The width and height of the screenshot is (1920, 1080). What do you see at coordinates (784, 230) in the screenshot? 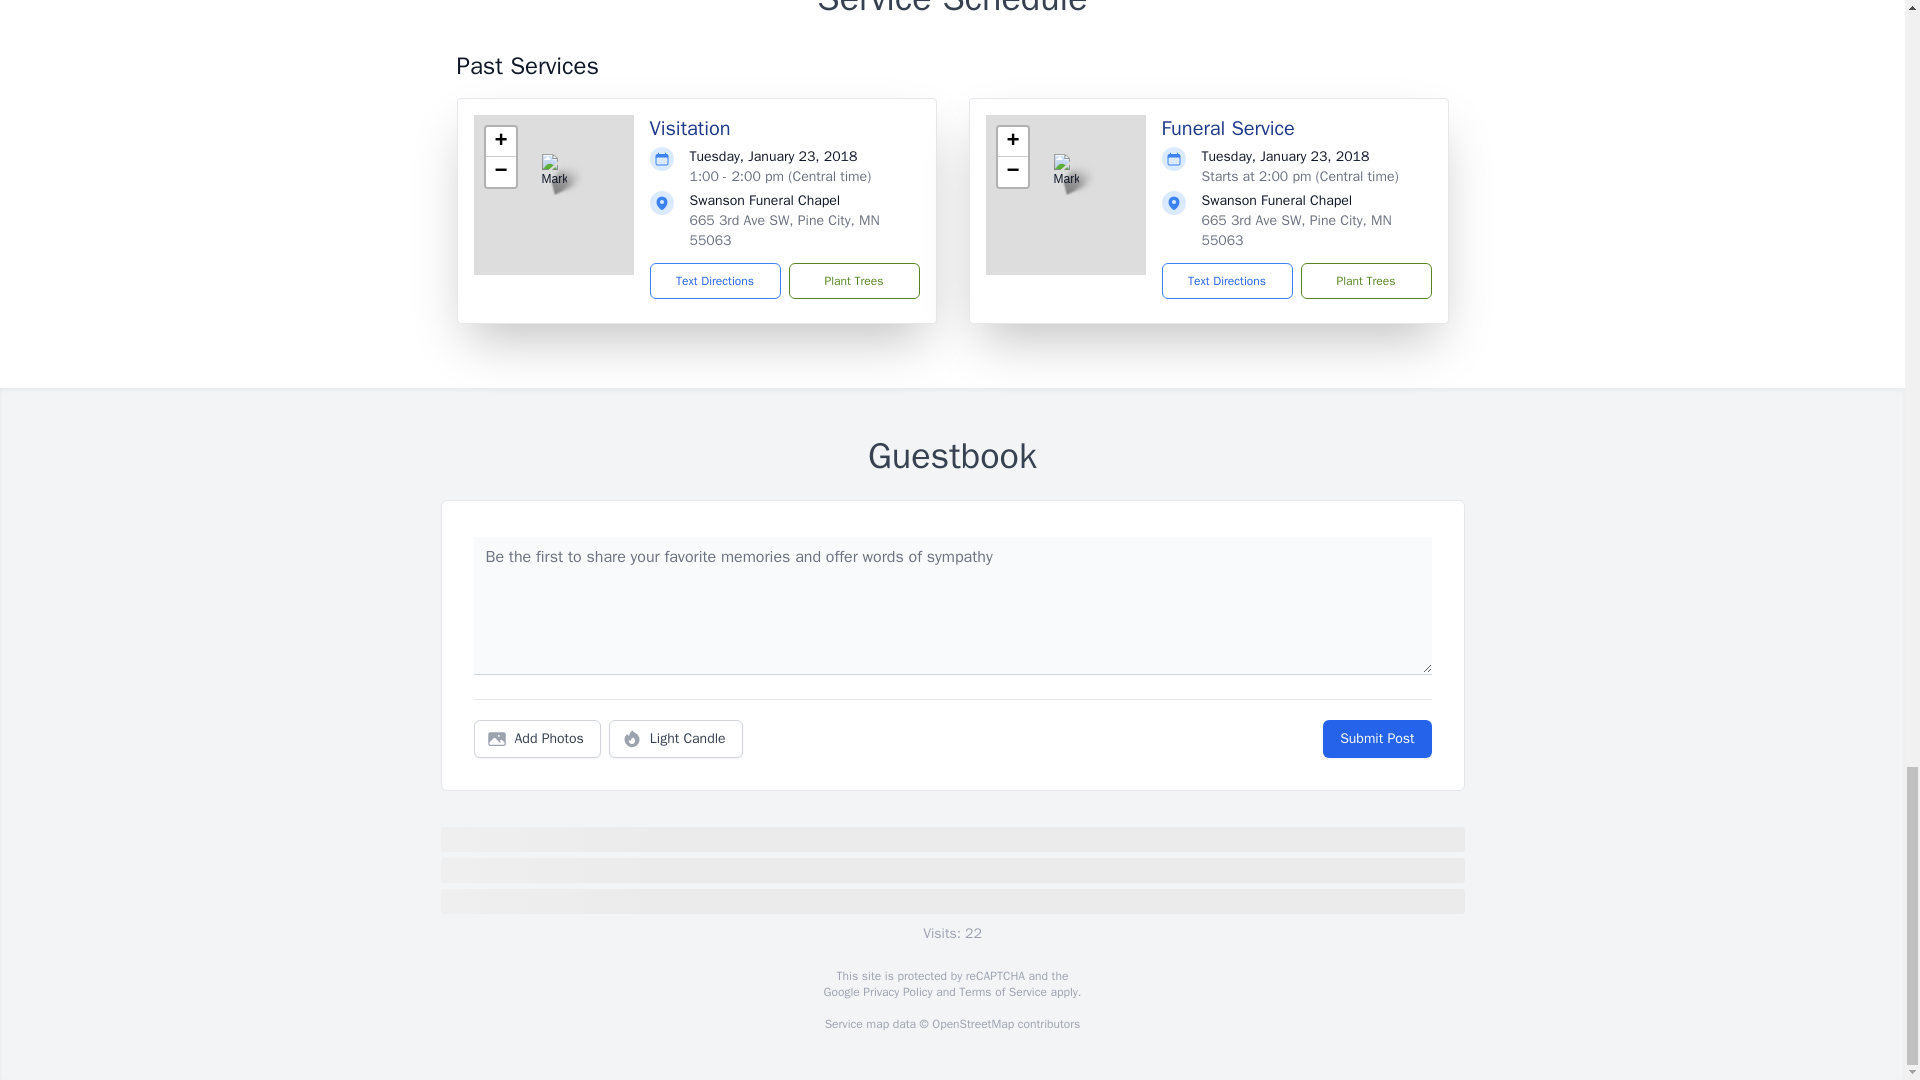
I see `665 3rd Ave SW, Pine City, MN 55063` at bounding box center [784, 230].